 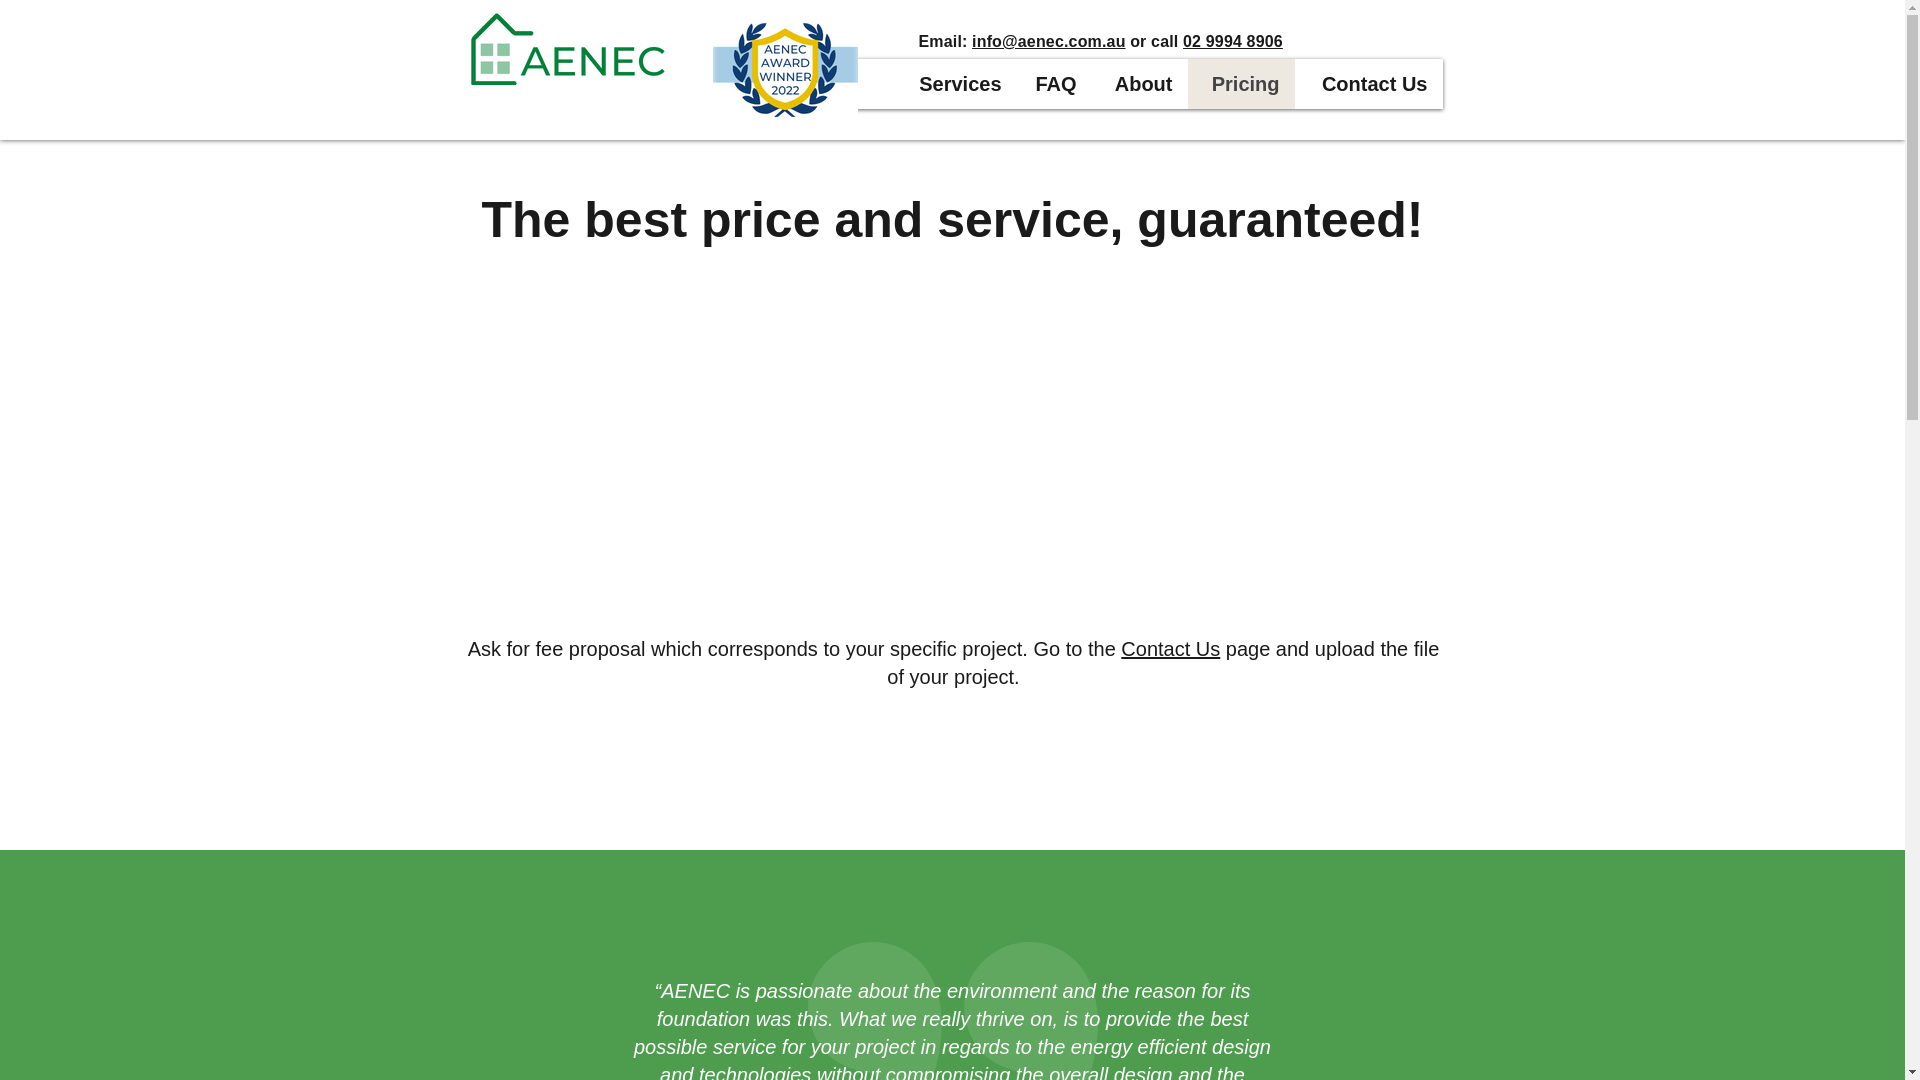 I want to click on About, so click(x=1140, y=84).